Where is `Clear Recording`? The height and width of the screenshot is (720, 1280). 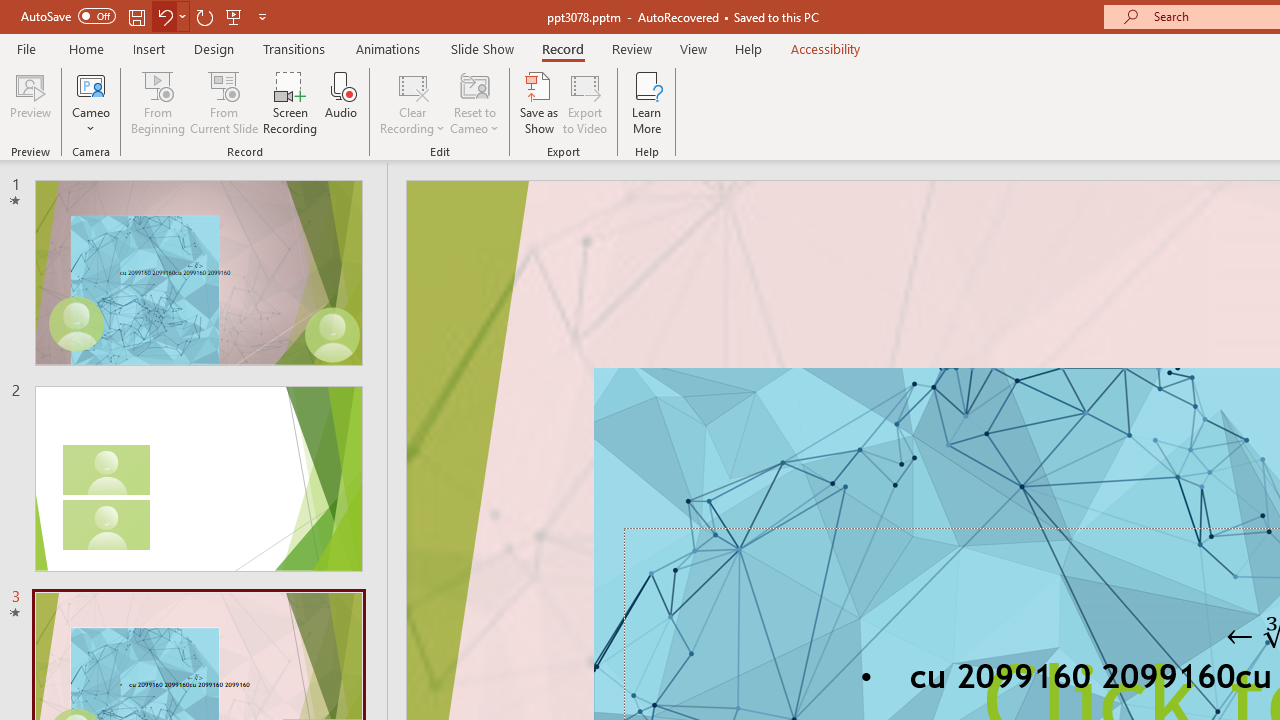 Clear Recording is located at coordinates (412, 102).